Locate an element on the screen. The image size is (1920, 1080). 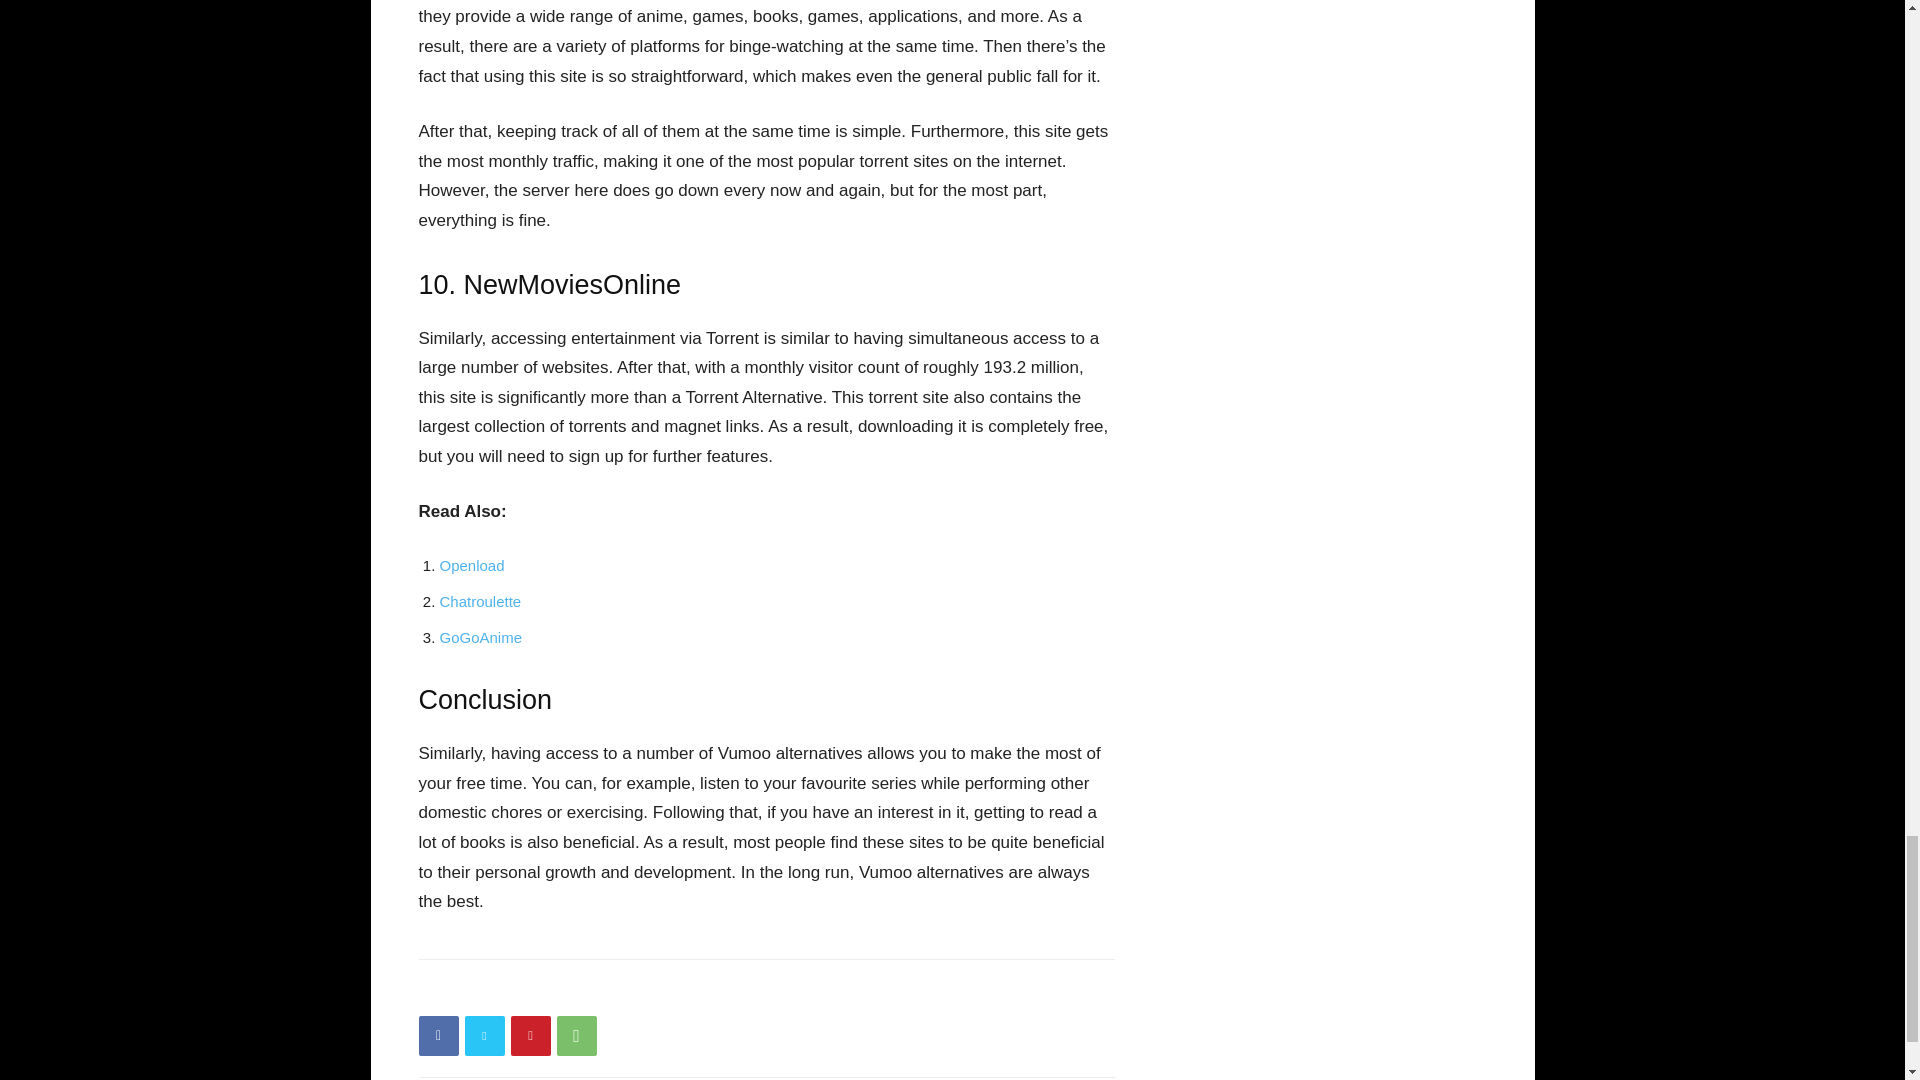
WhatsApp is located at coordinates (576, 1036).